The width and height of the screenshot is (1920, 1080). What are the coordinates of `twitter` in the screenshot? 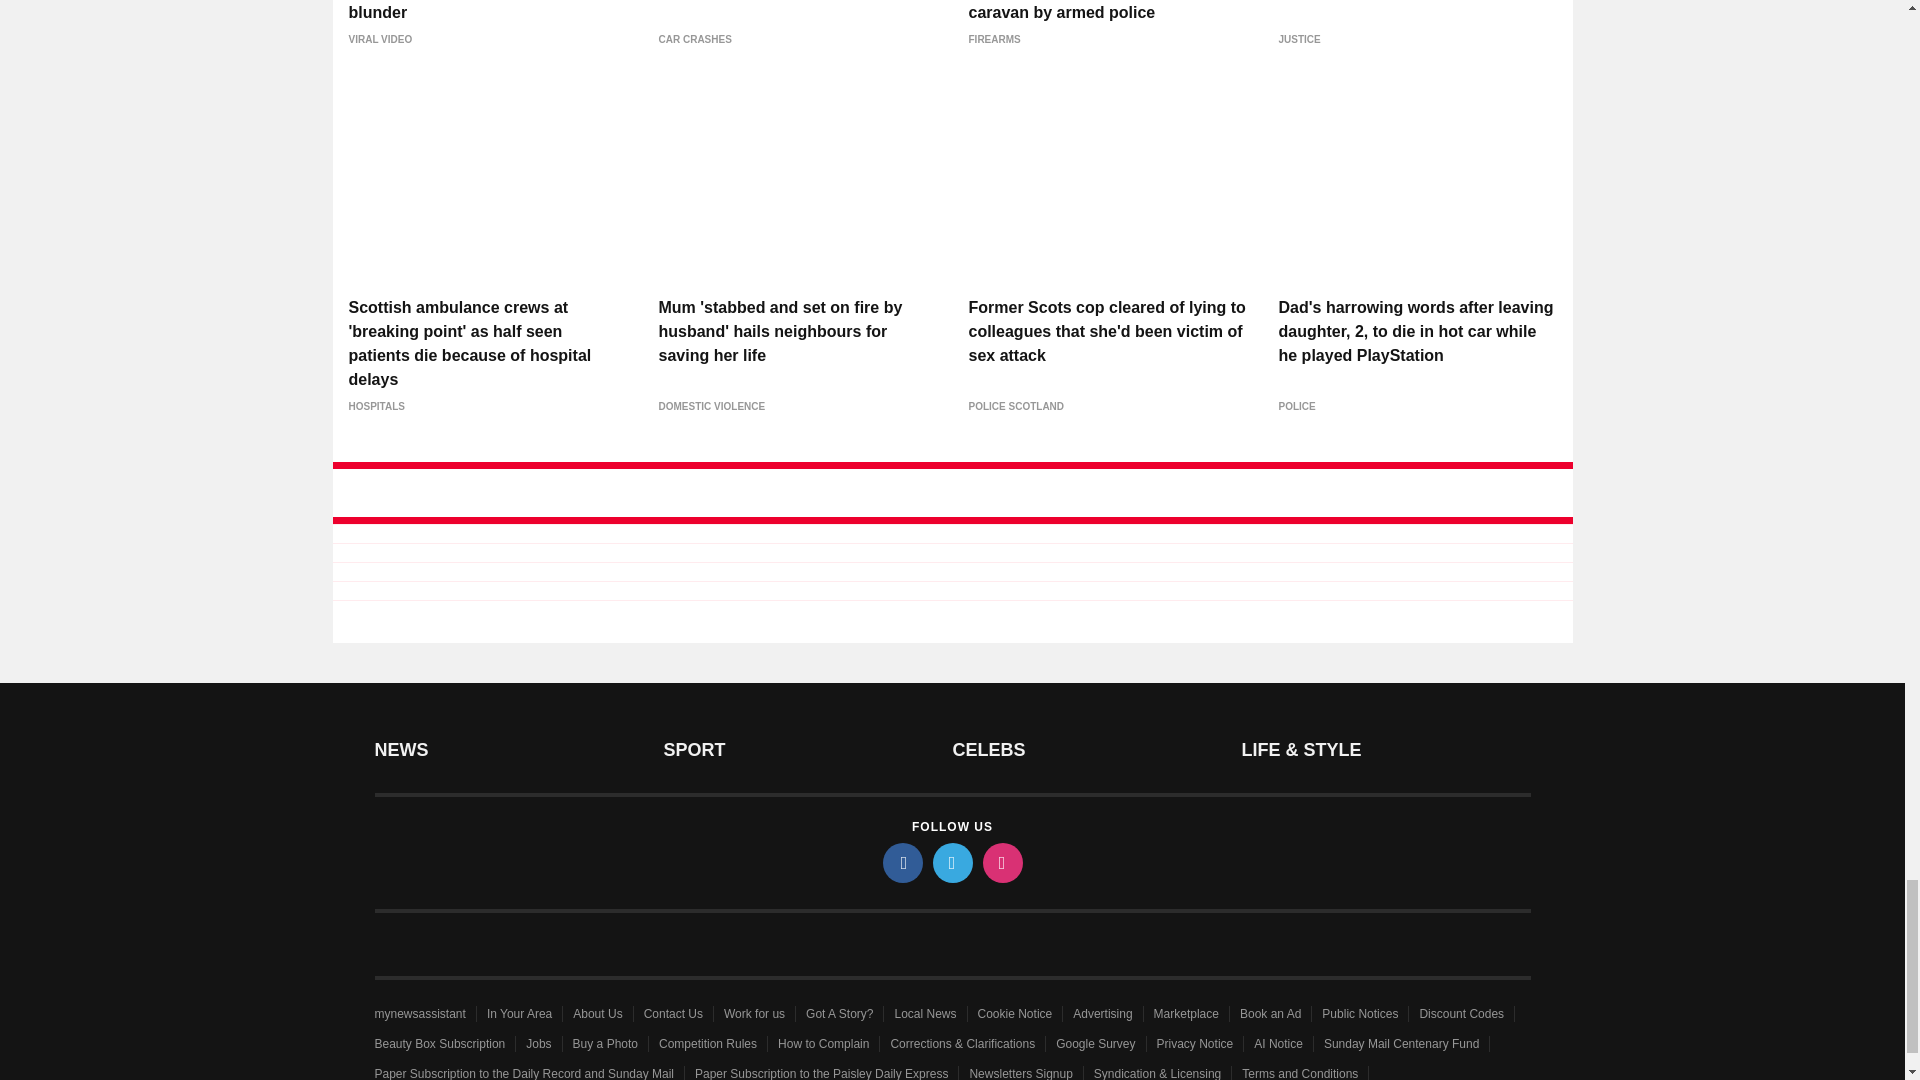 It's located at (951, 863).